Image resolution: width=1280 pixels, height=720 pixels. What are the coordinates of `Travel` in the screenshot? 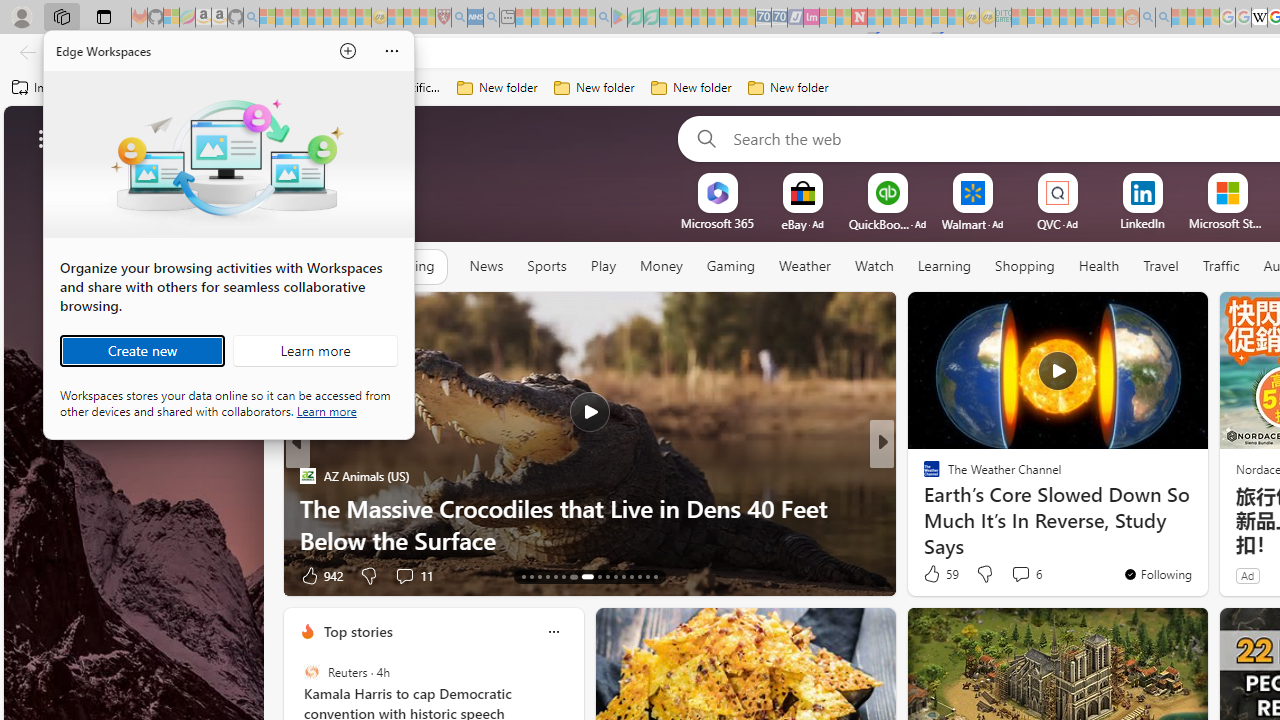 It's located at (1160, 267).